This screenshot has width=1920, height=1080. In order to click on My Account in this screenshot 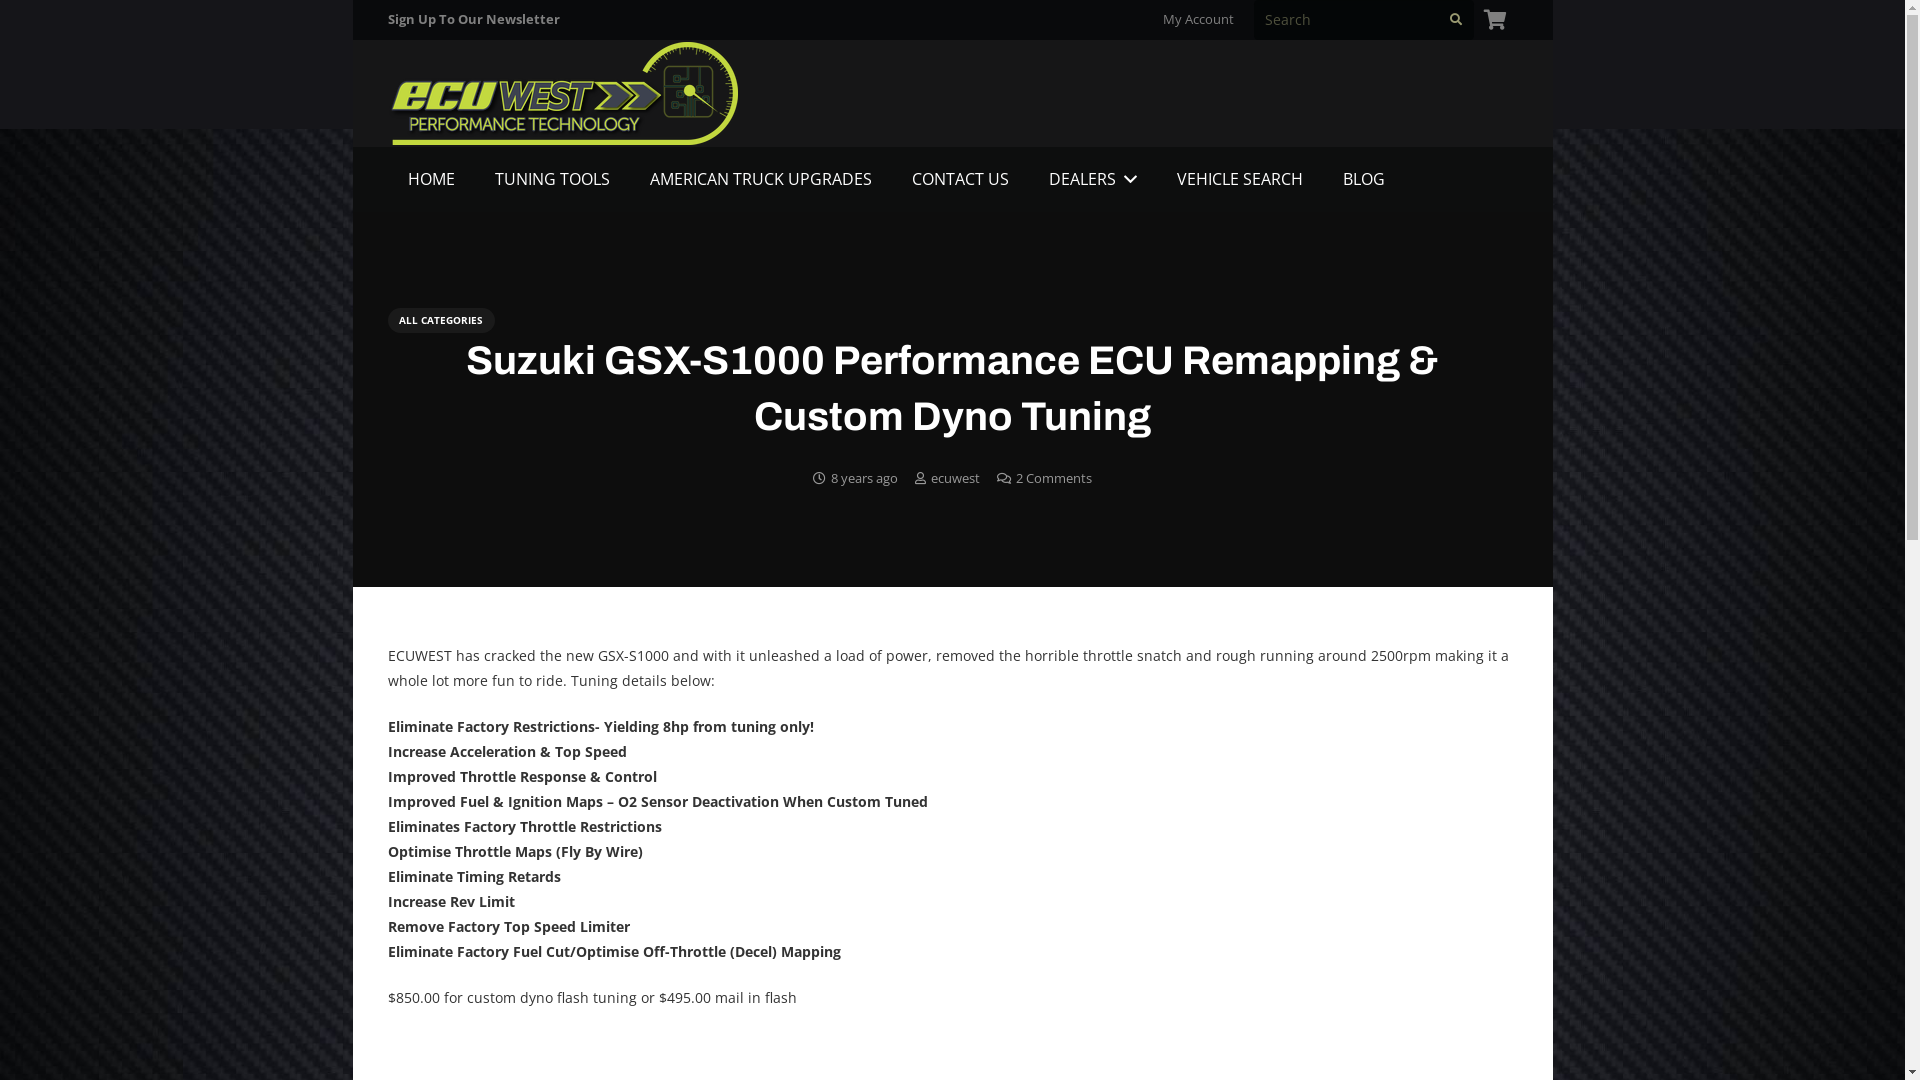, I will do `click(1198, 19)`.